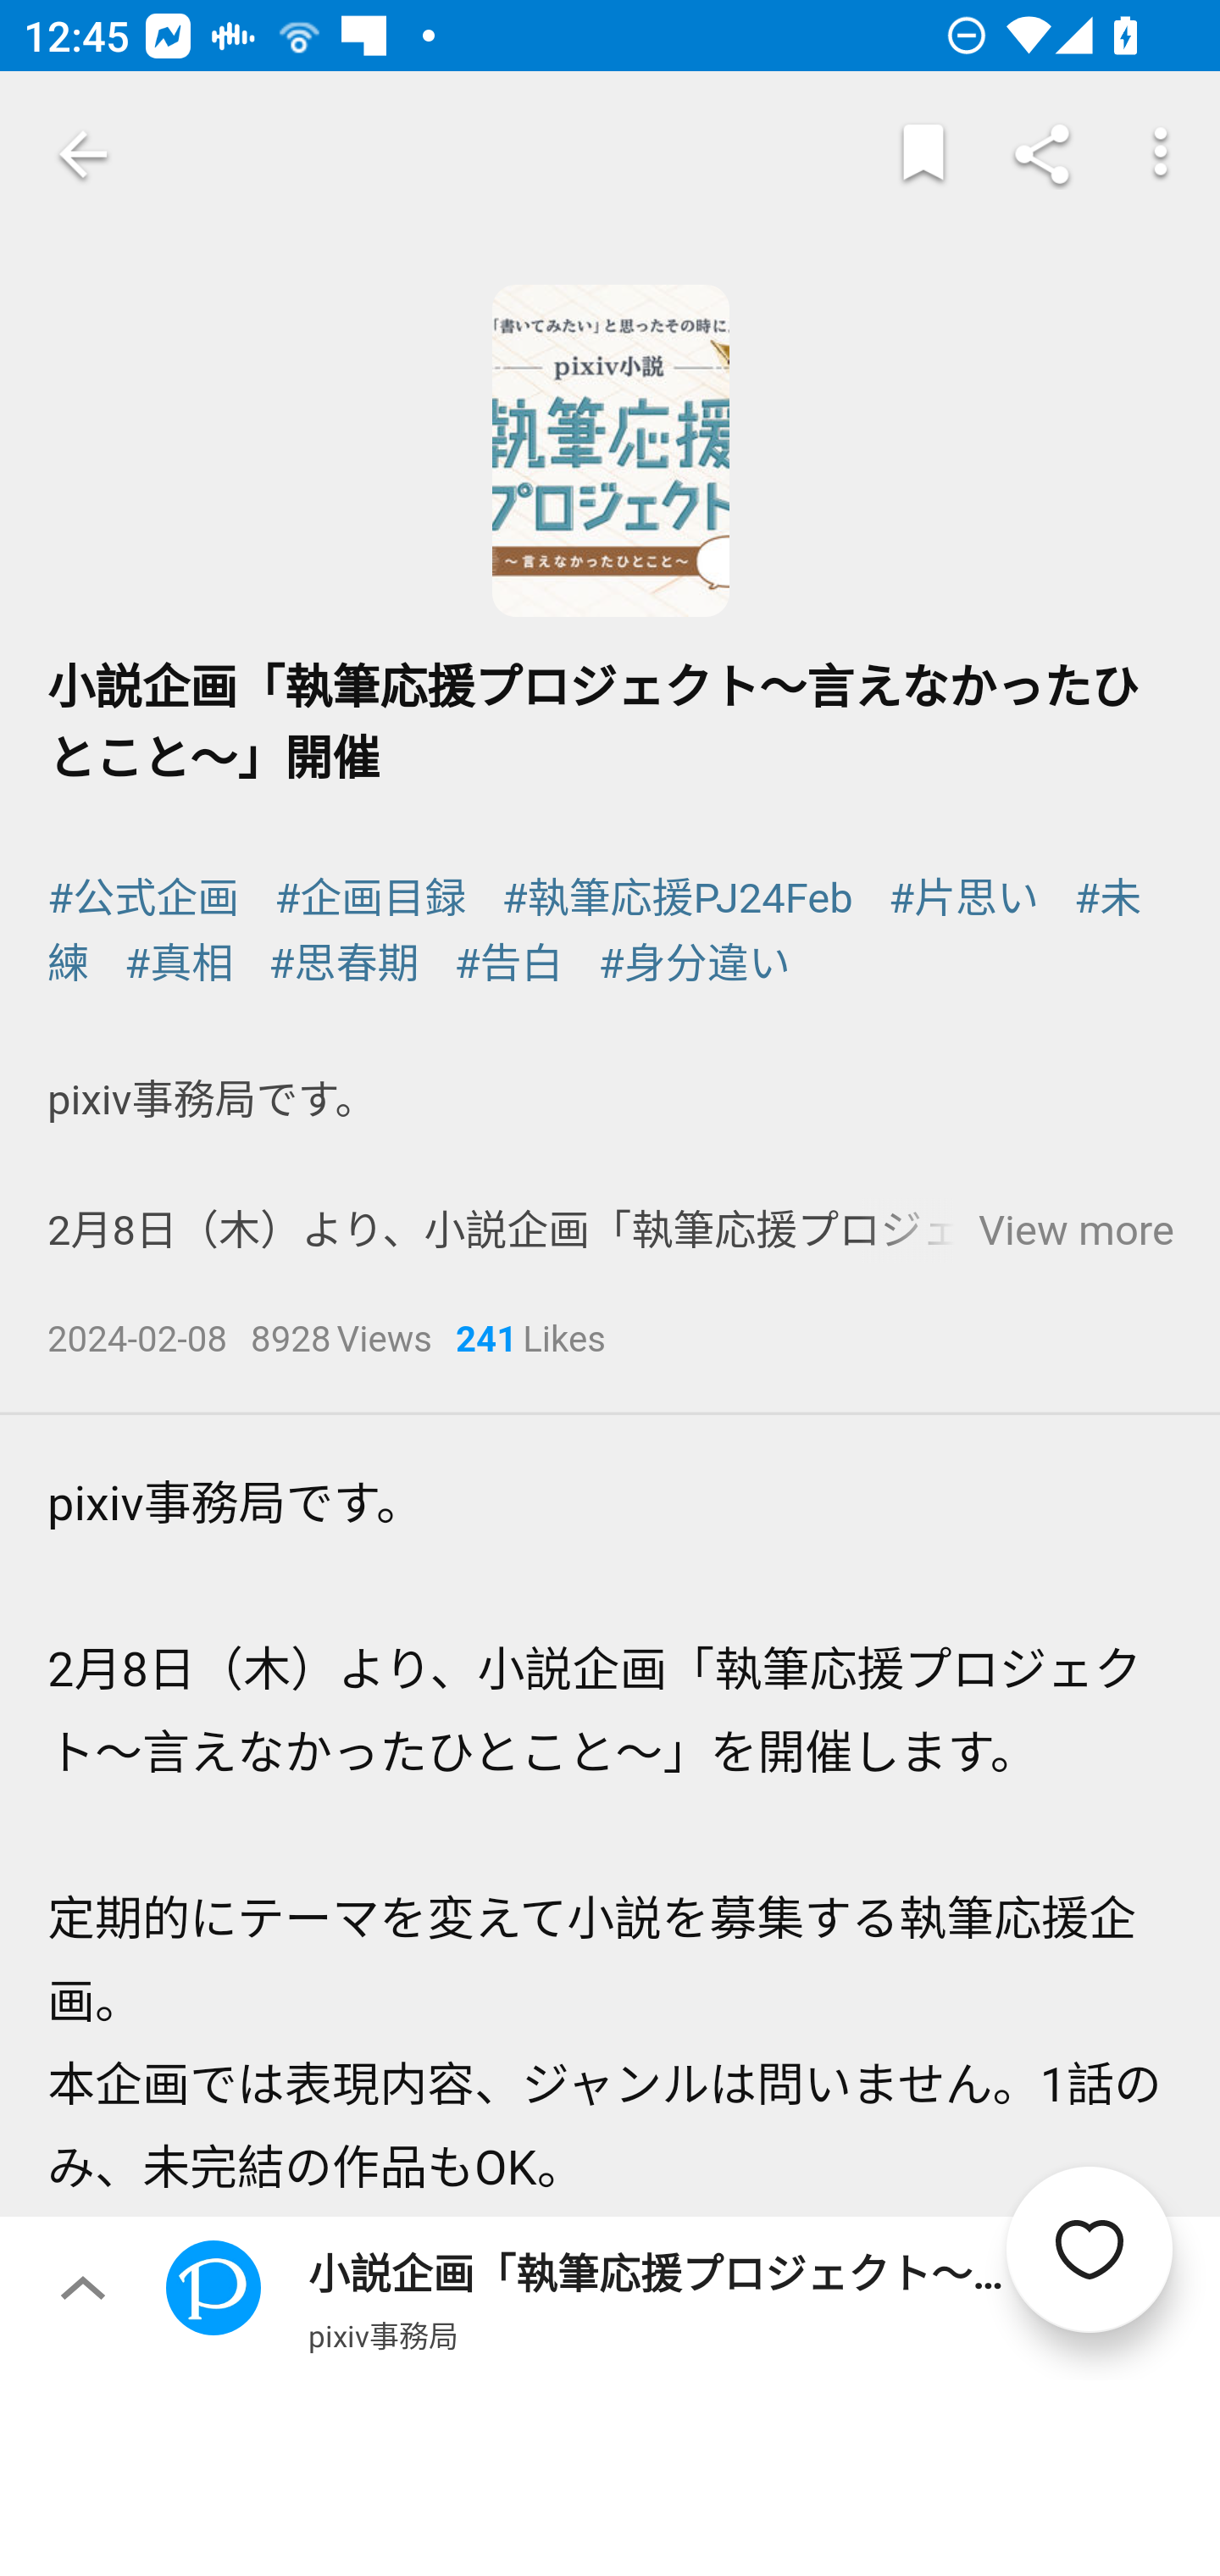 Image resolution: width=1220 pixels, height=2576 pixels. Describe the element at coordinates (510, 964) in the screenshot. I see `#告白` at that location.